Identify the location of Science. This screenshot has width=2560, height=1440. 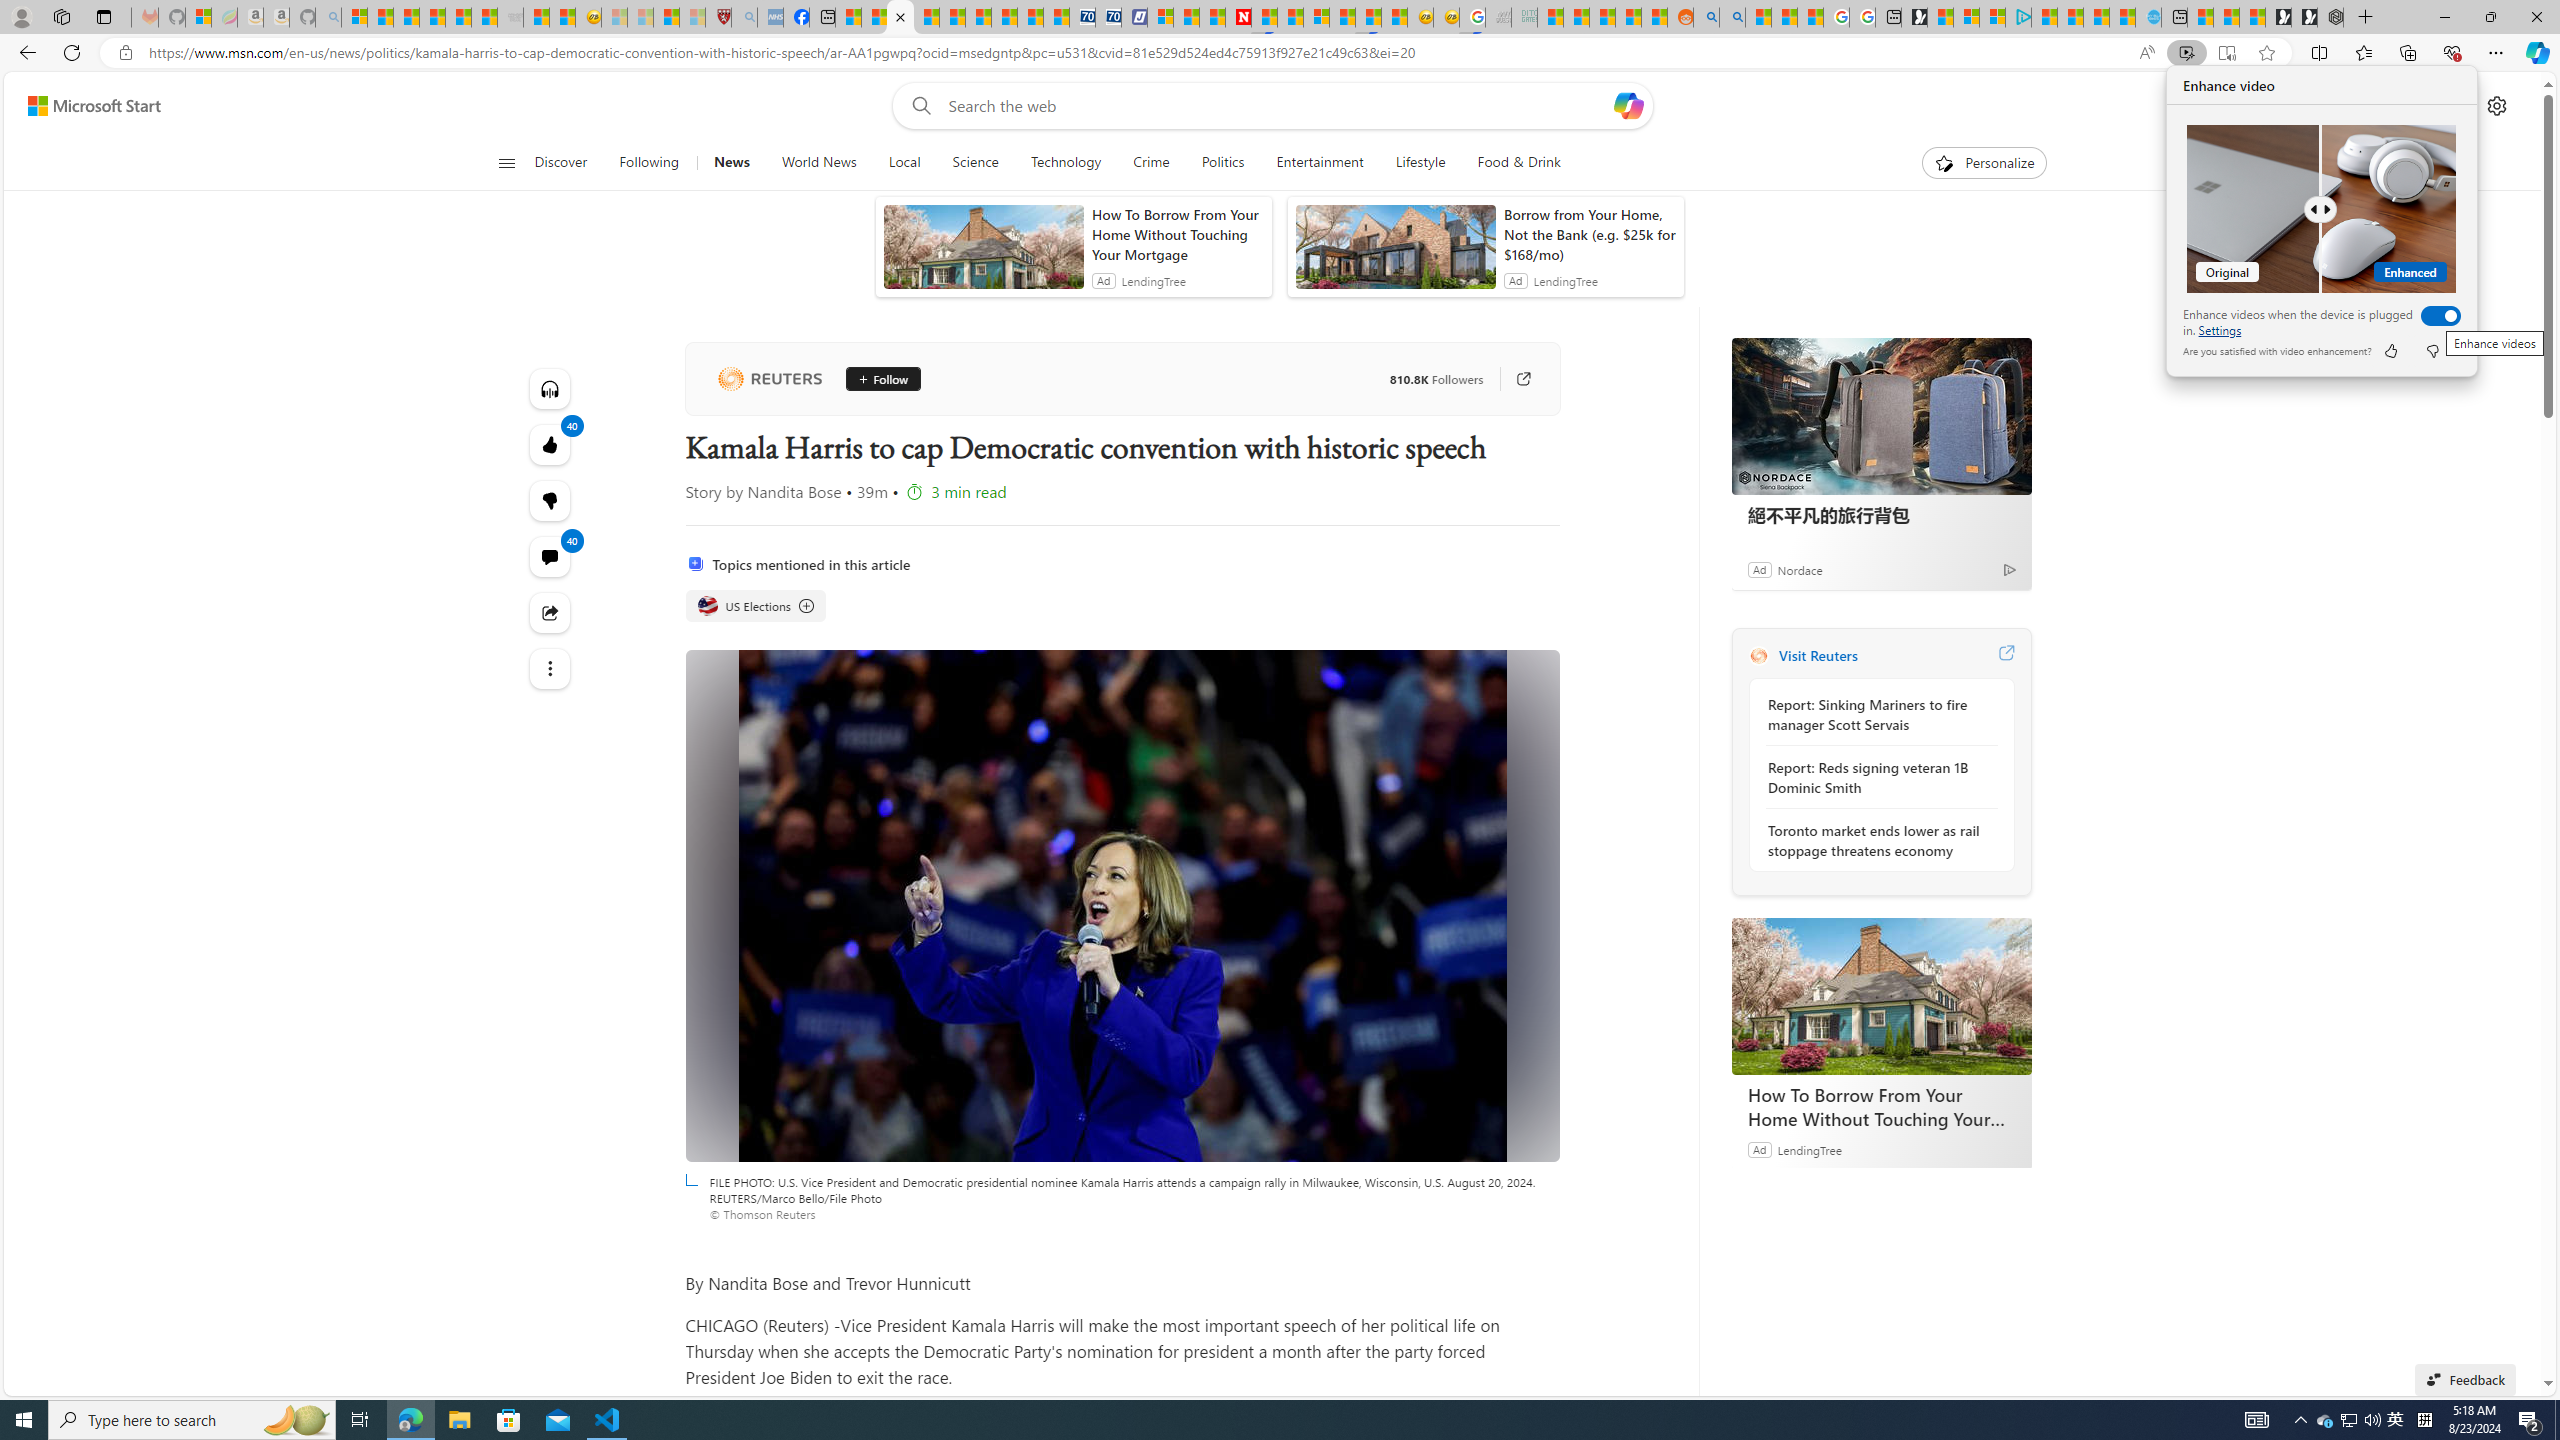
(974, 163).